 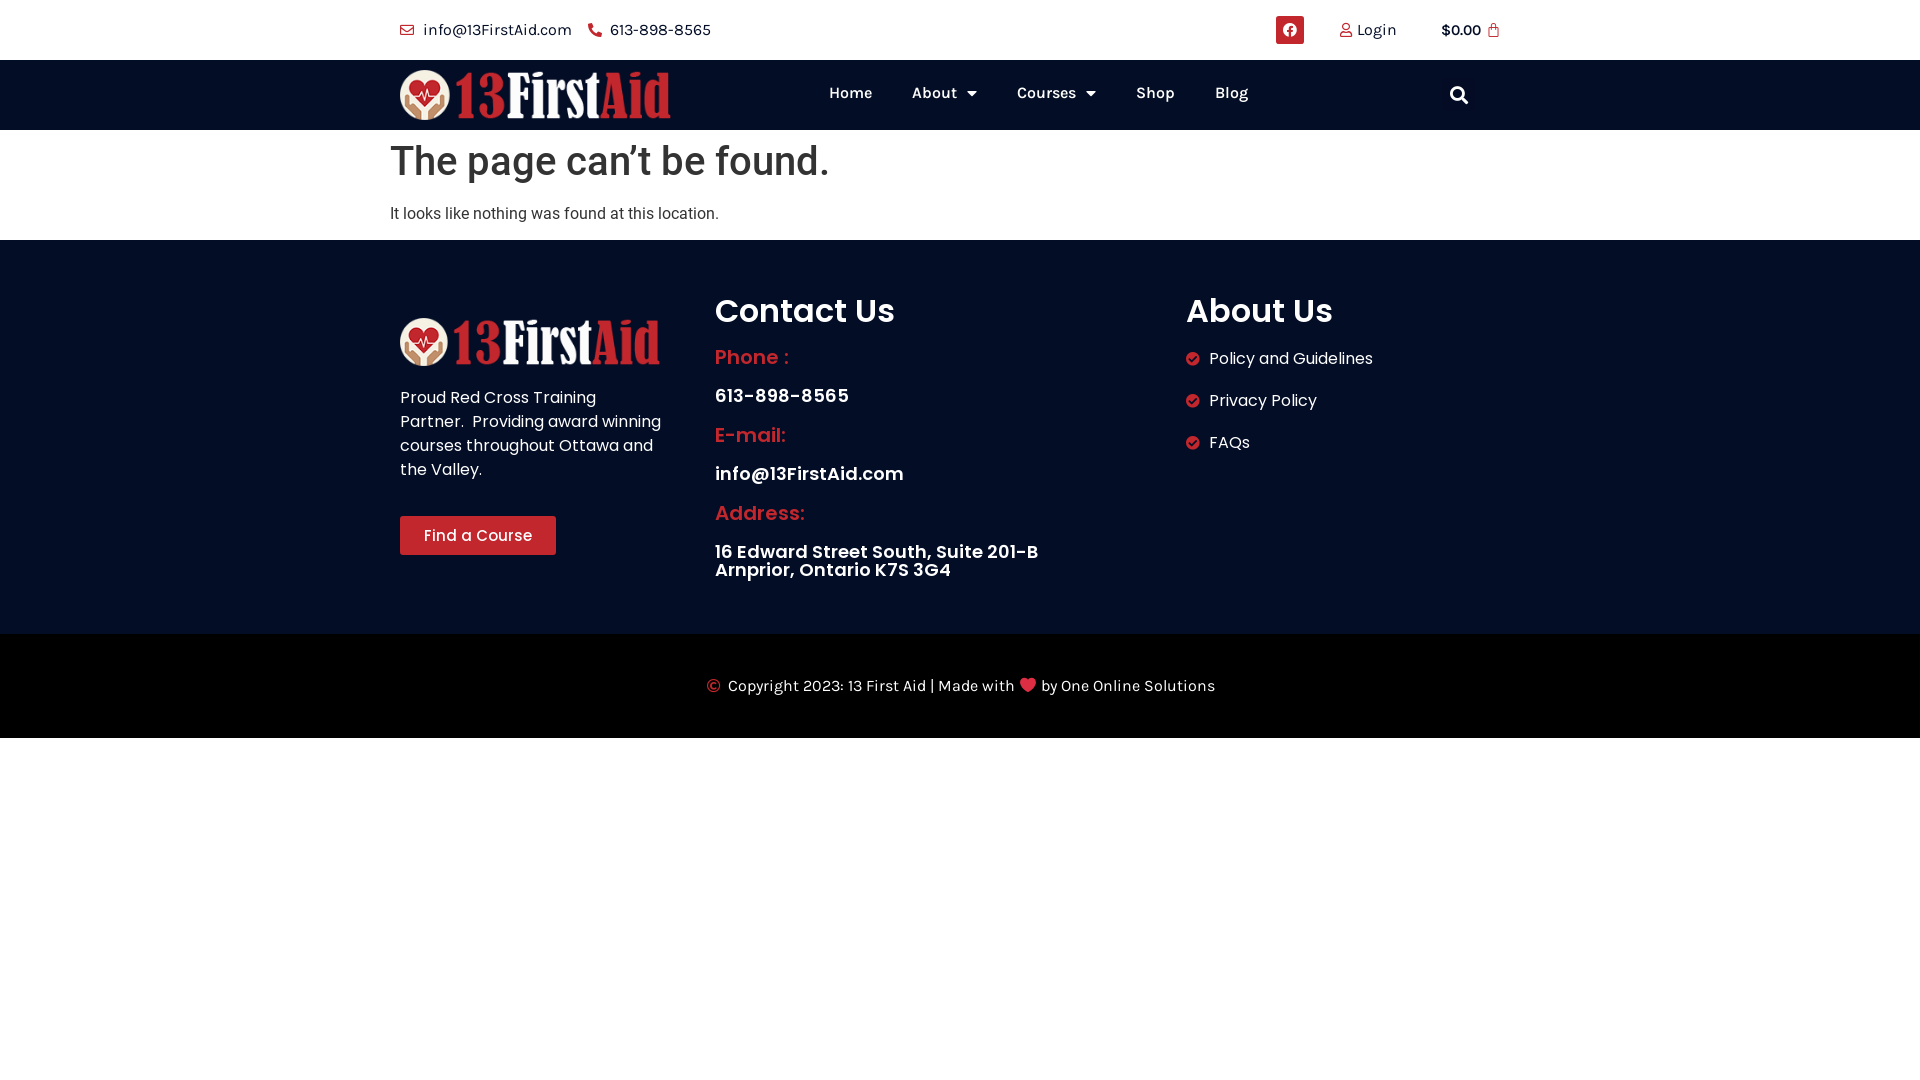 I want to click on Find a Course, so click(x=478, y=536).